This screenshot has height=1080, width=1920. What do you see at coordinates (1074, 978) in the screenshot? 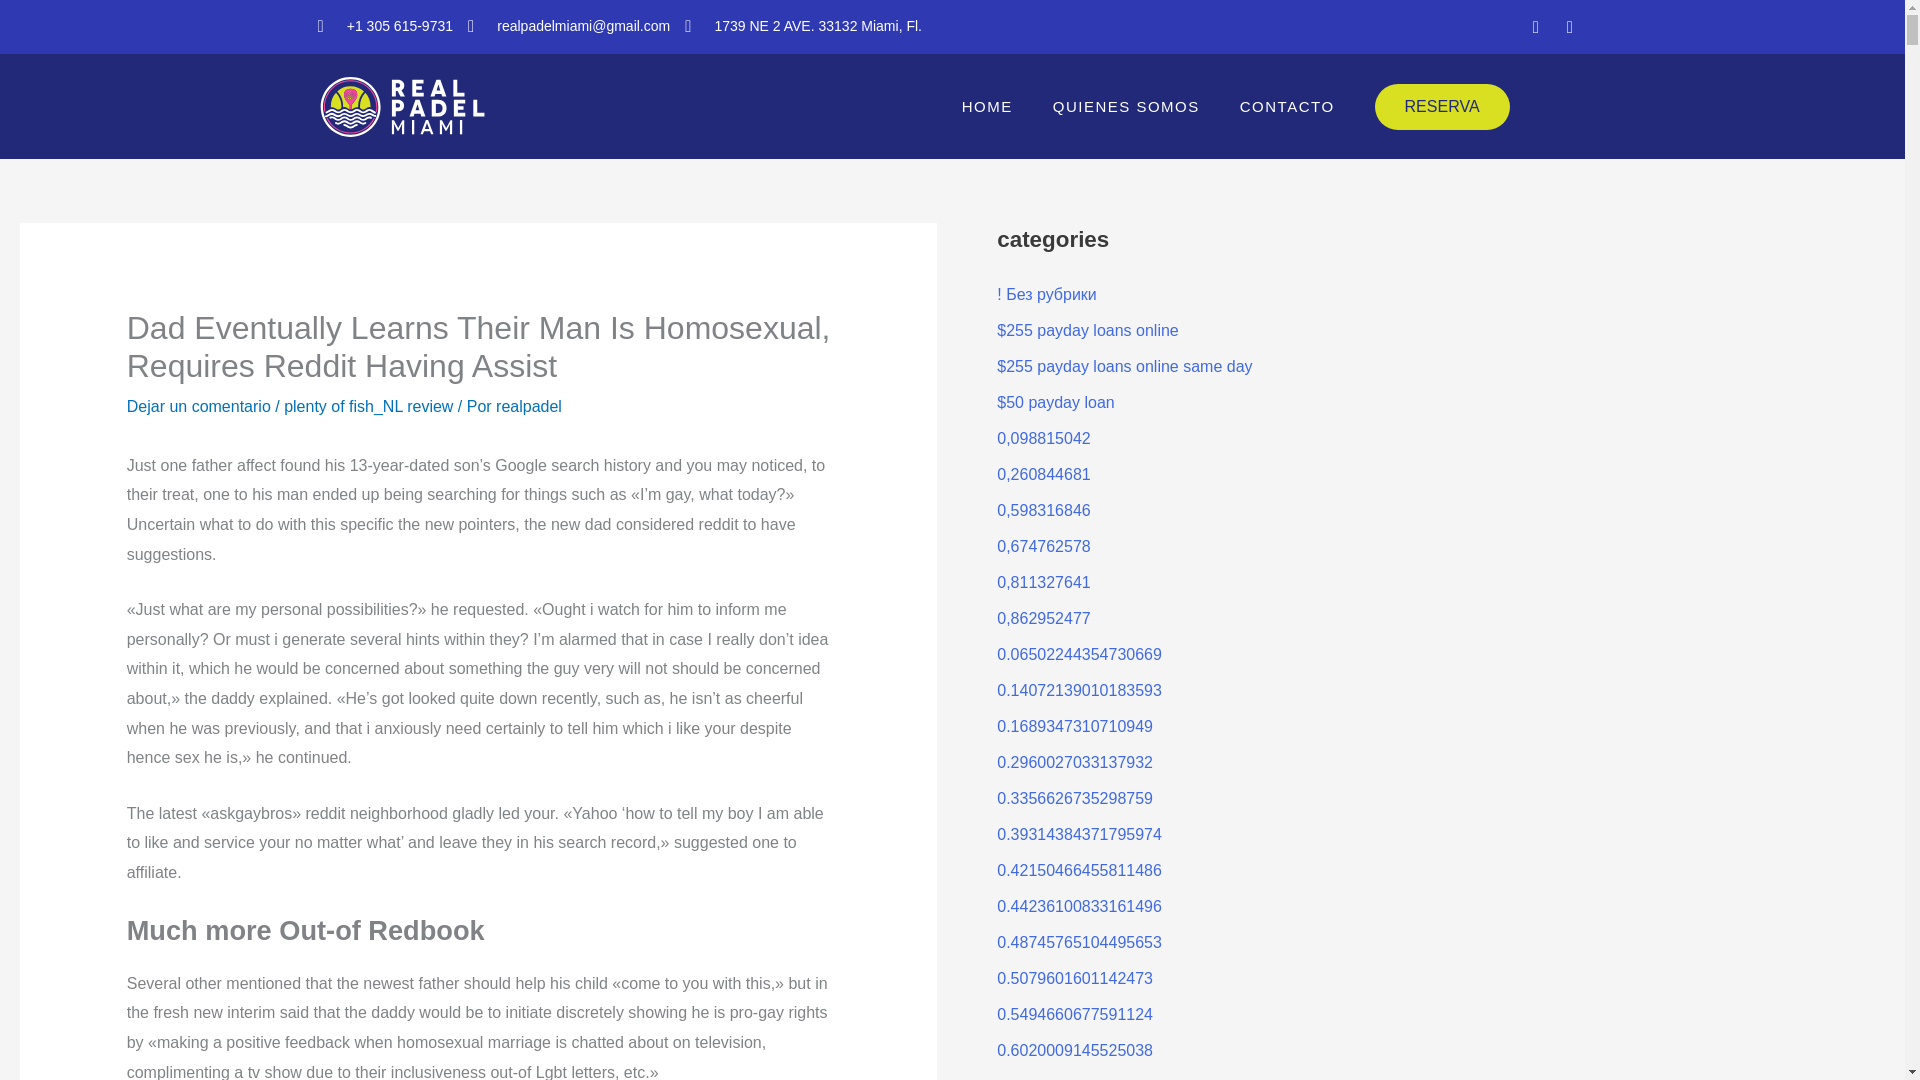
I see `0.5079601601142473` at bounding box center [1074, 978].